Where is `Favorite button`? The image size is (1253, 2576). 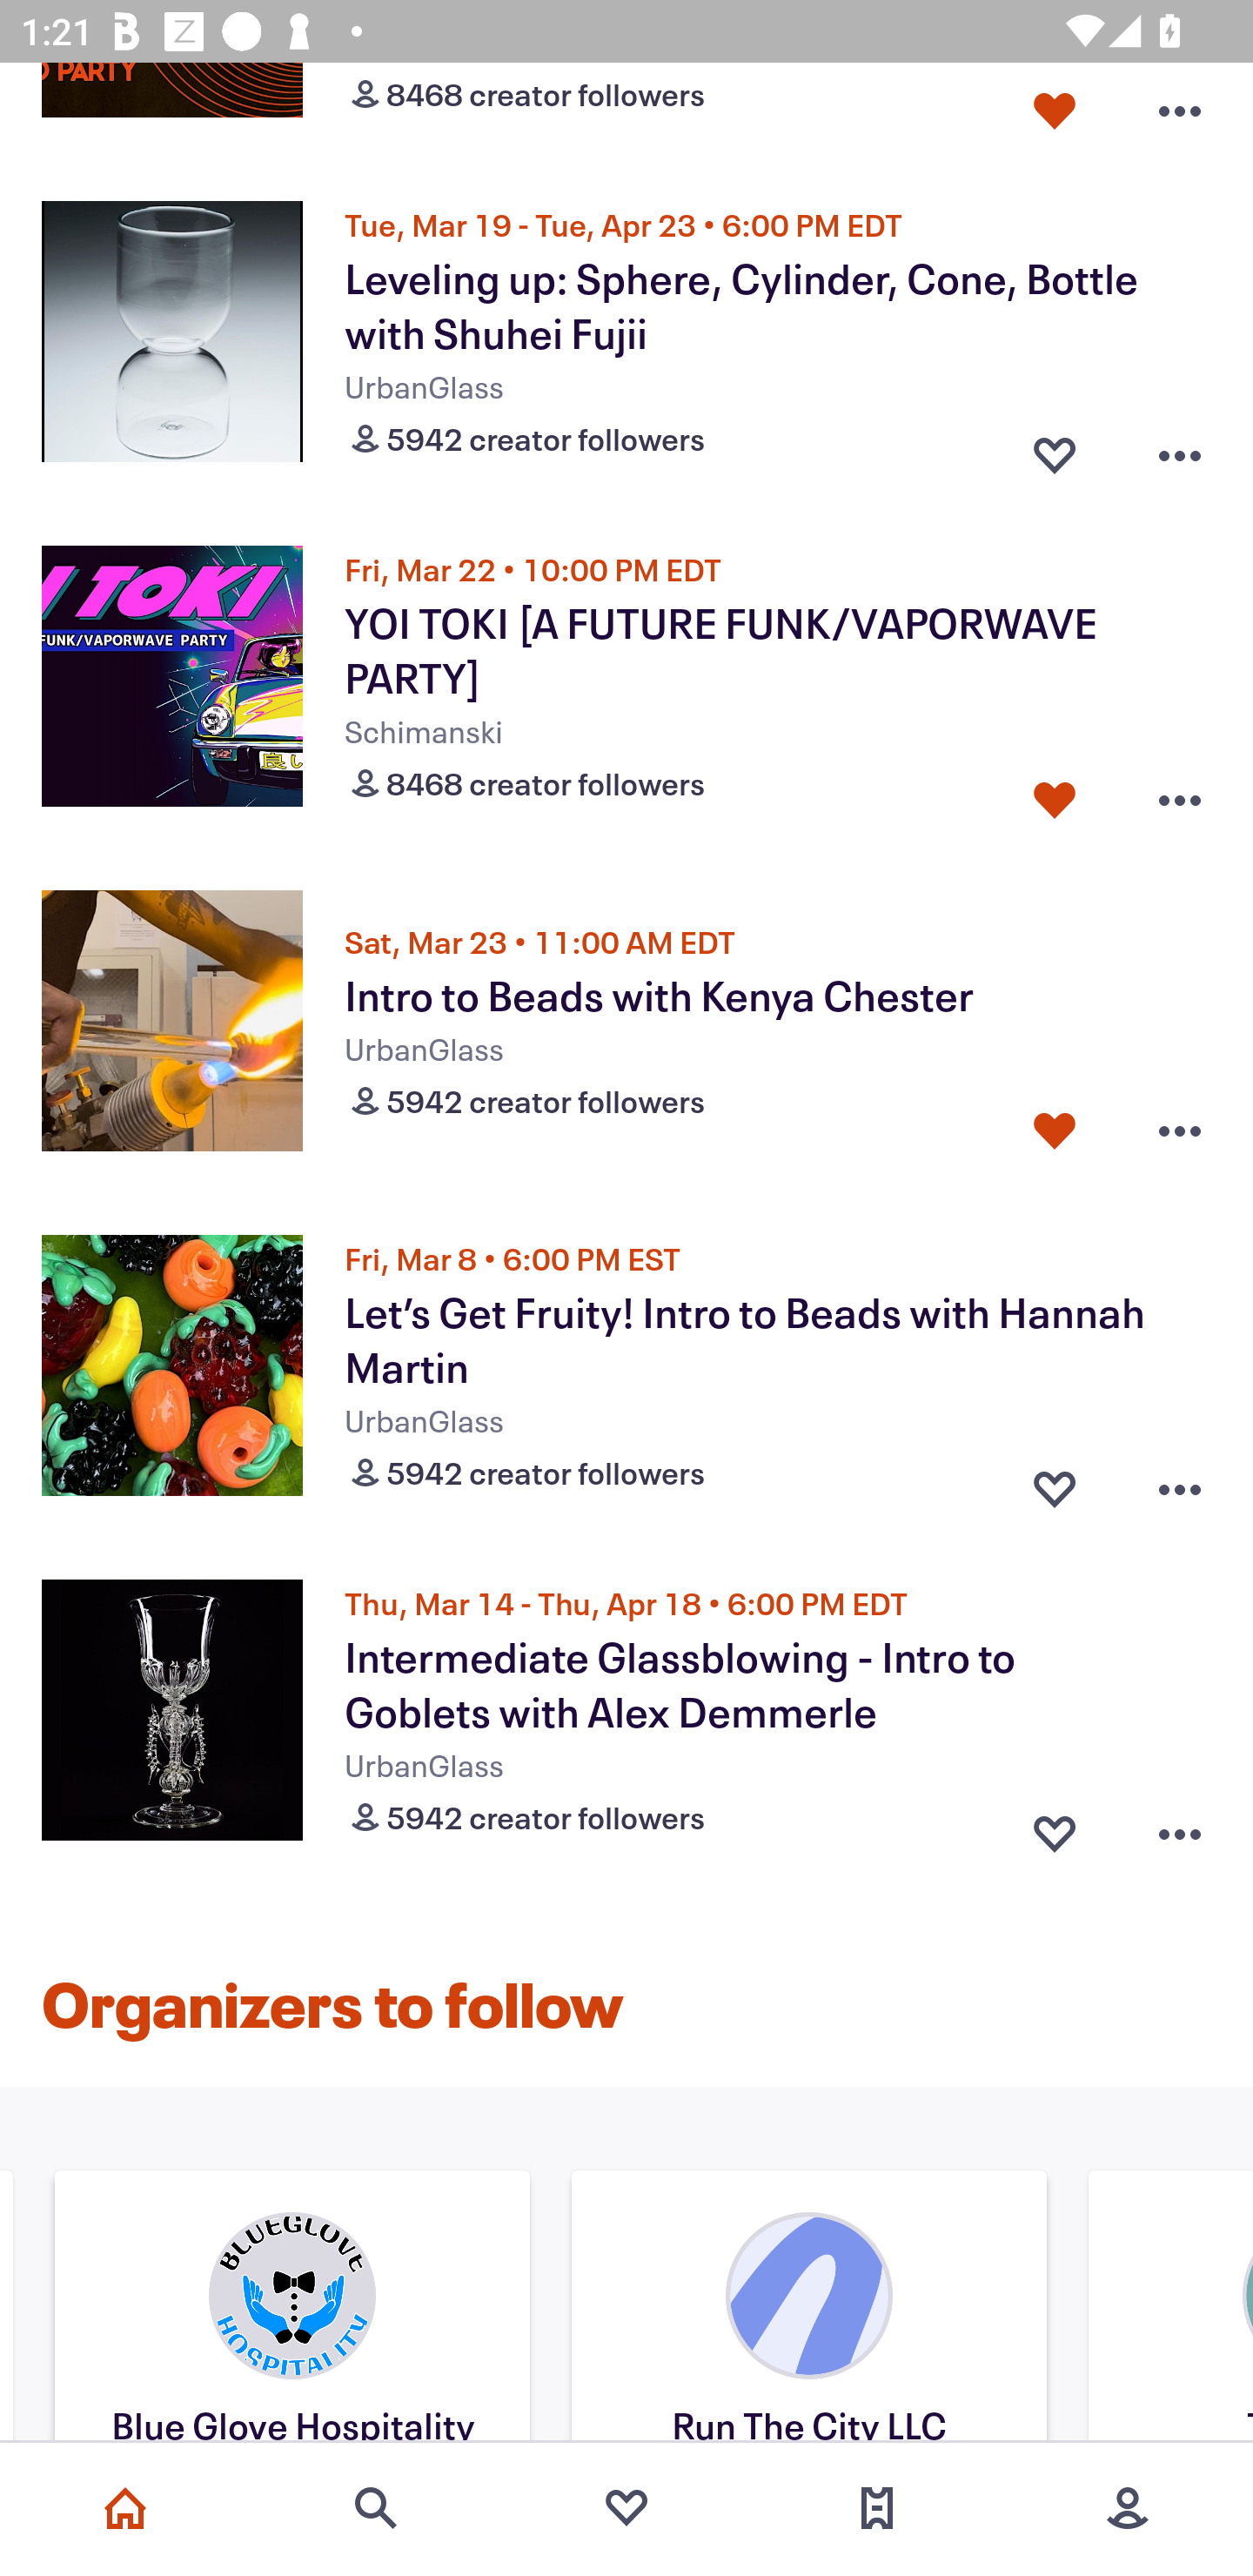
Favorite button is located at coordinates (1055, 1482).